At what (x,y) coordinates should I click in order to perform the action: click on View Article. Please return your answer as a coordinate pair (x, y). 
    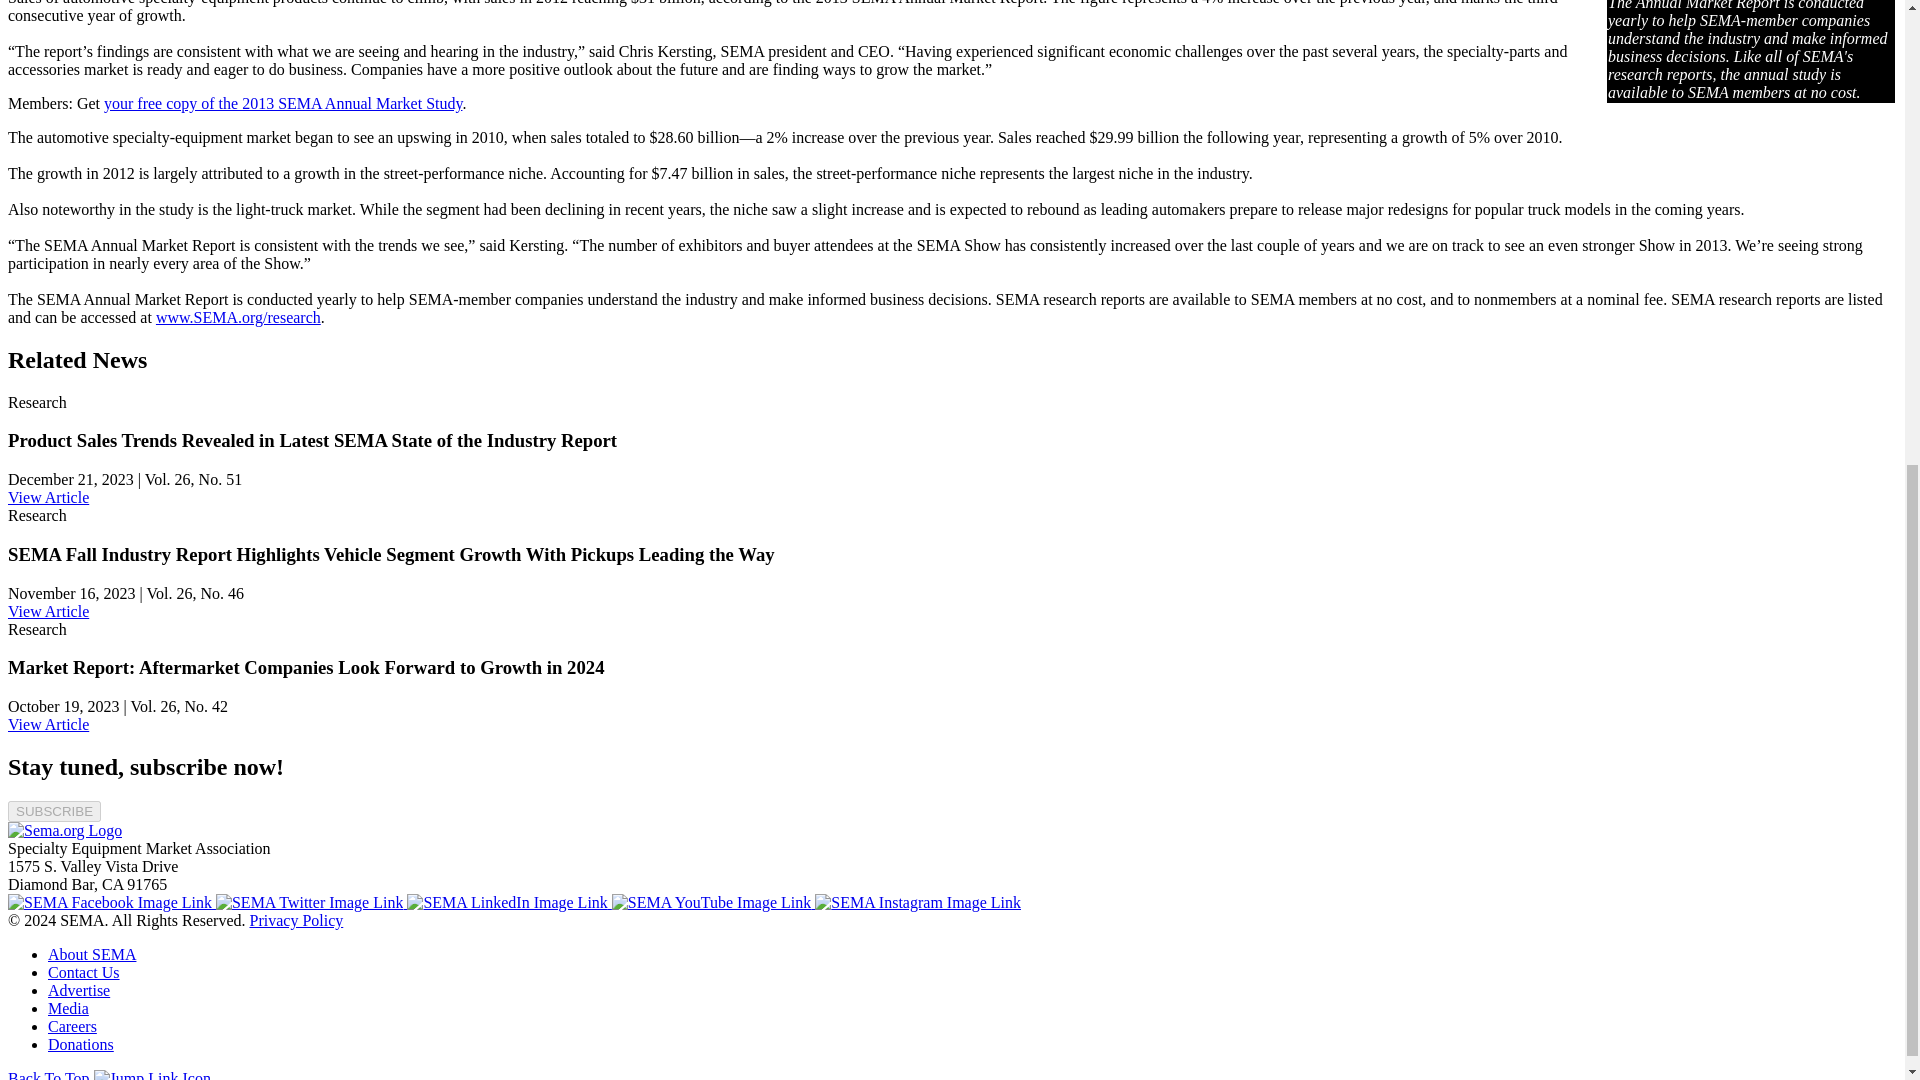
    Looking at the image, I should click on (48, 724).